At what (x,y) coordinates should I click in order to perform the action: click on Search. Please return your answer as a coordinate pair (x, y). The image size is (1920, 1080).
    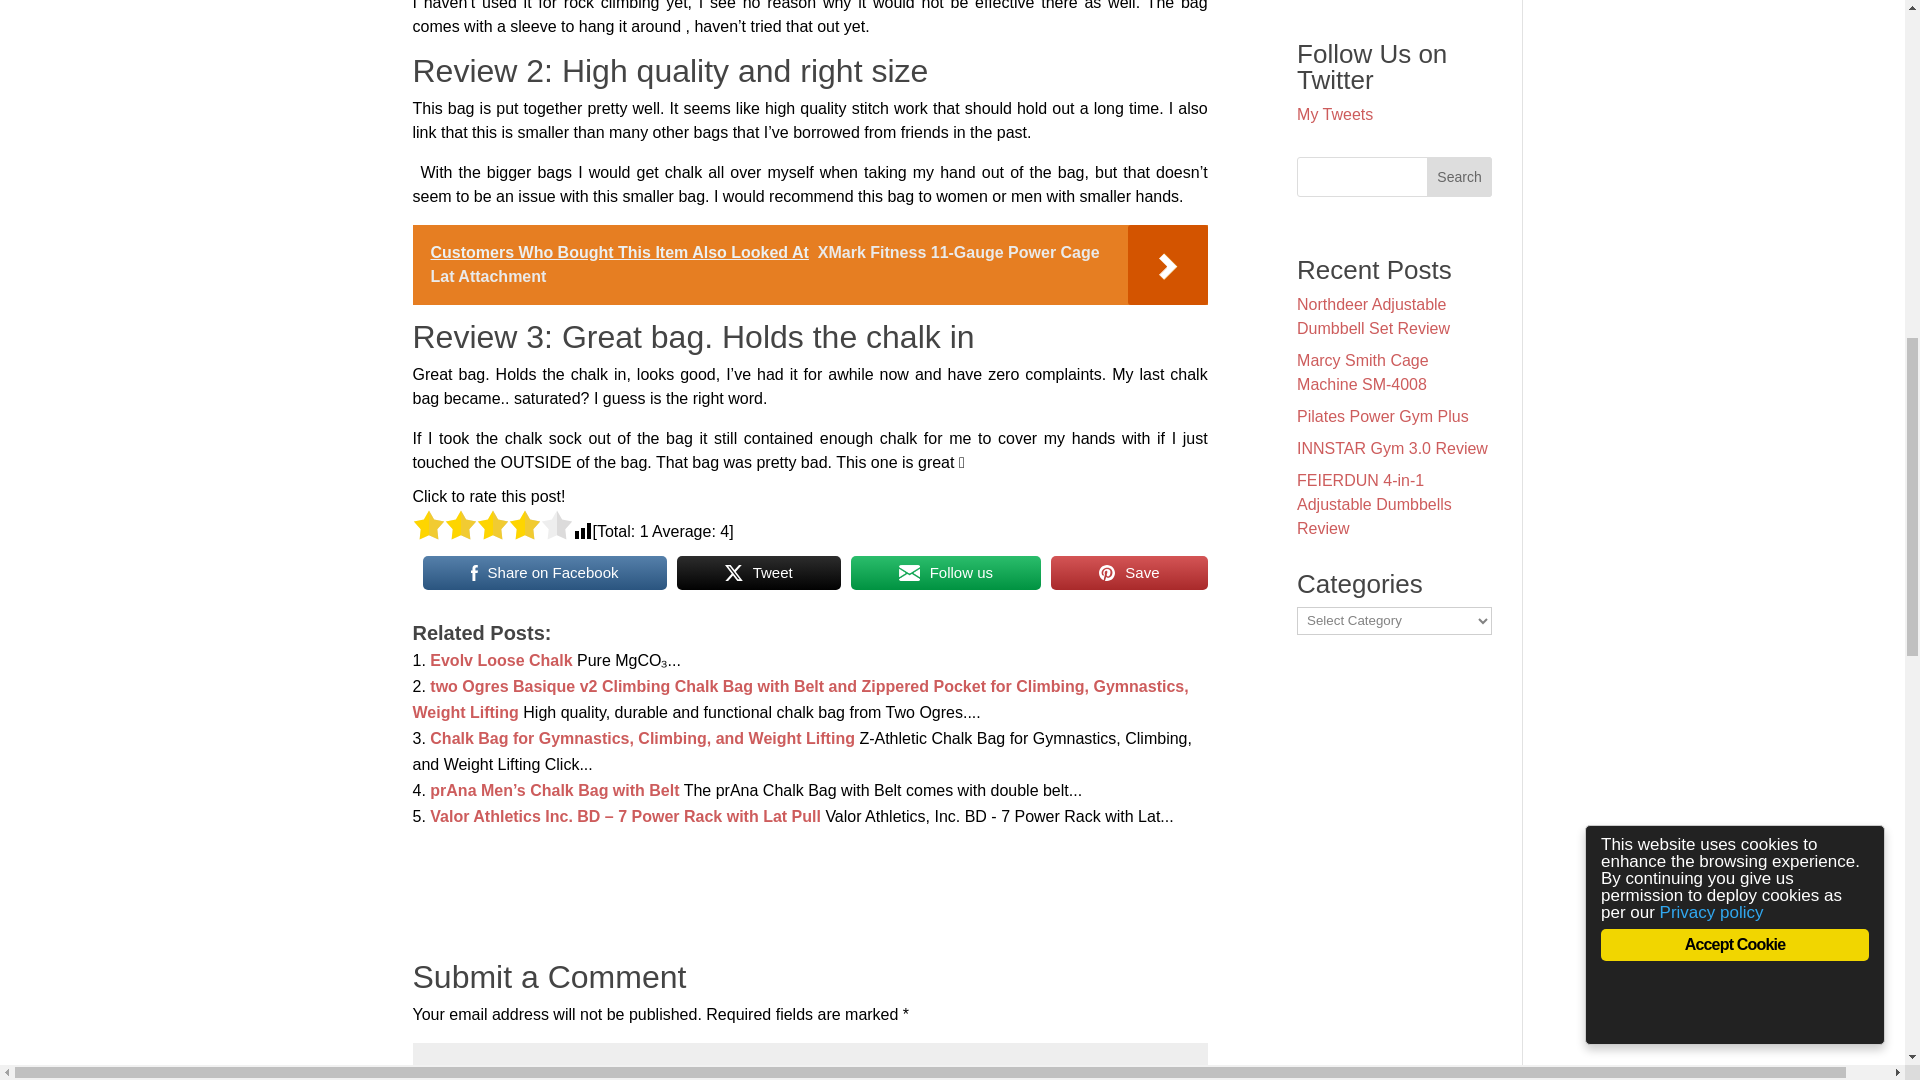
    Looking at the image, I should click on (1460, 175).